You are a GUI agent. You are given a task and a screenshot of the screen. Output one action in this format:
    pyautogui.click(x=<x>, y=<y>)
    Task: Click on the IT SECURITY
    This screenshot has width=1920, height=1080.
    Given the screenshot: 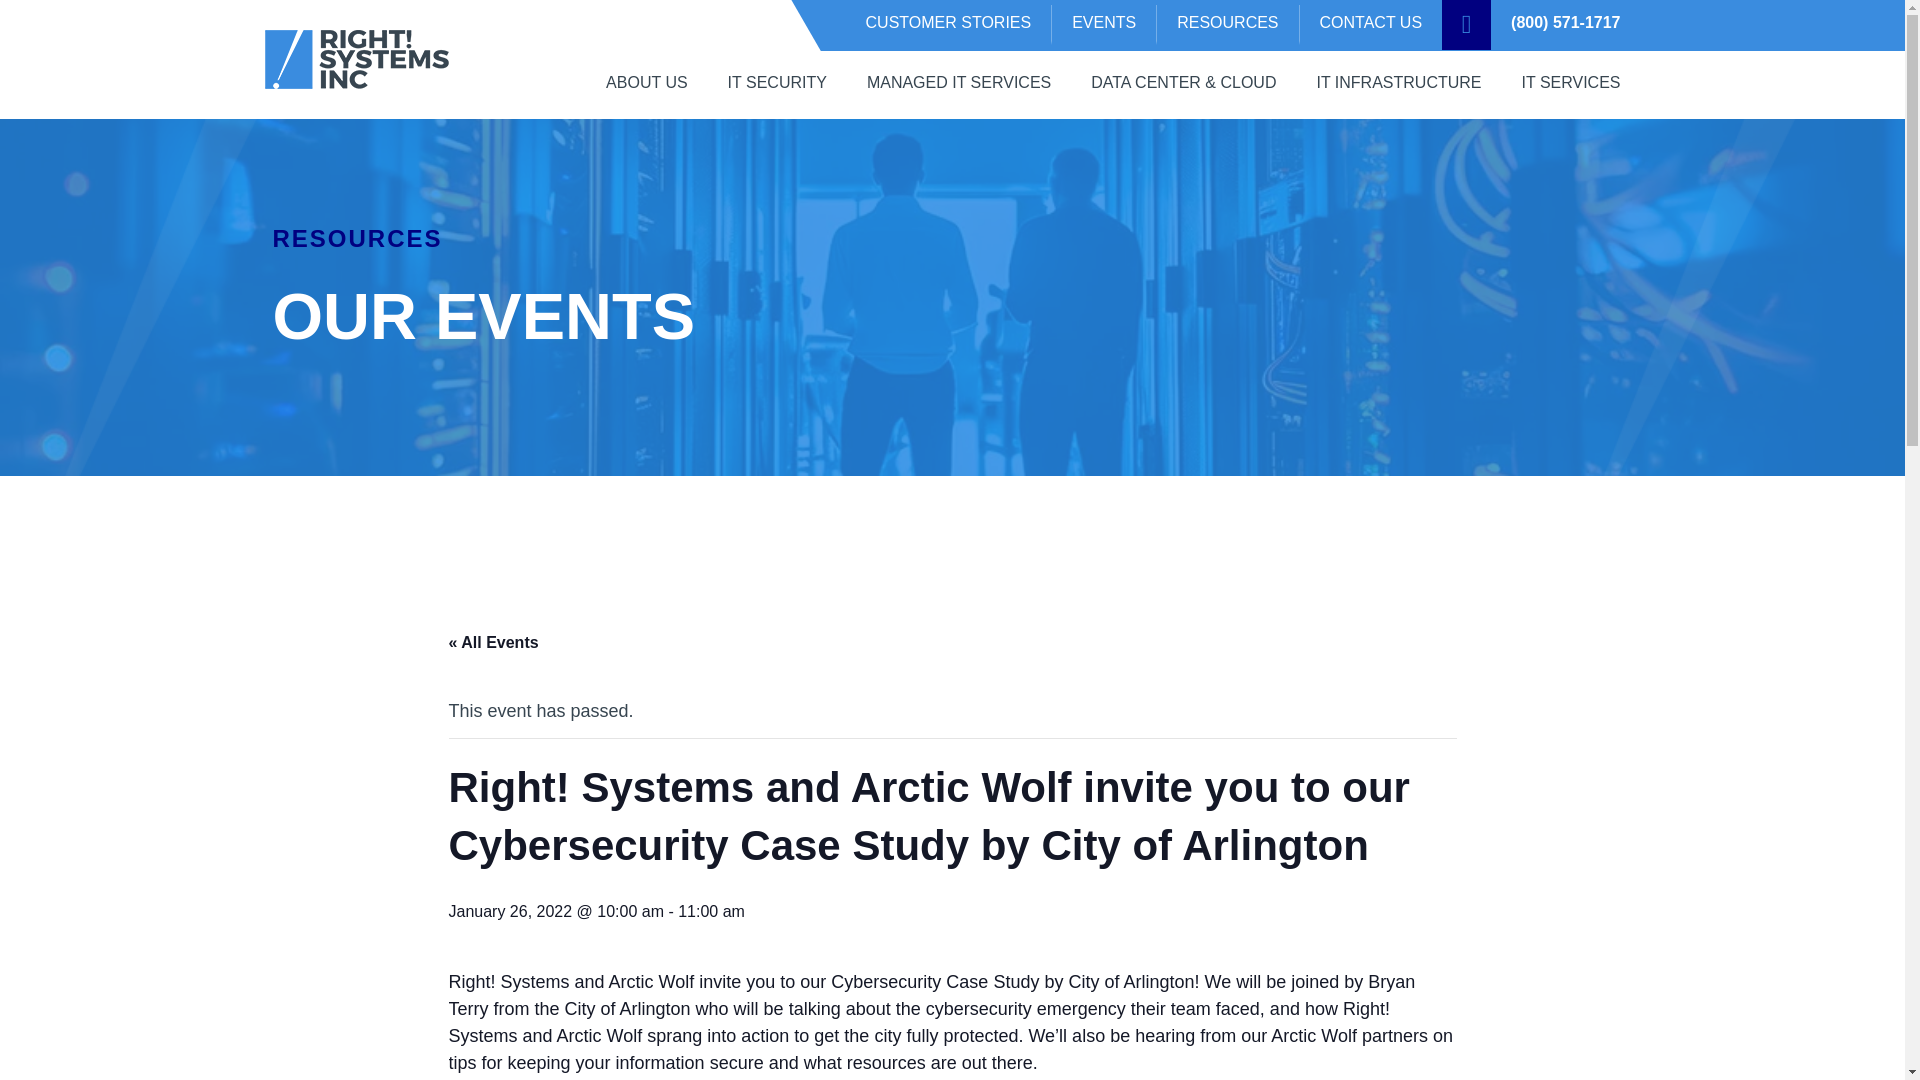 What is the action you would take?
    pyautogui.click(x=777, y=84)
    